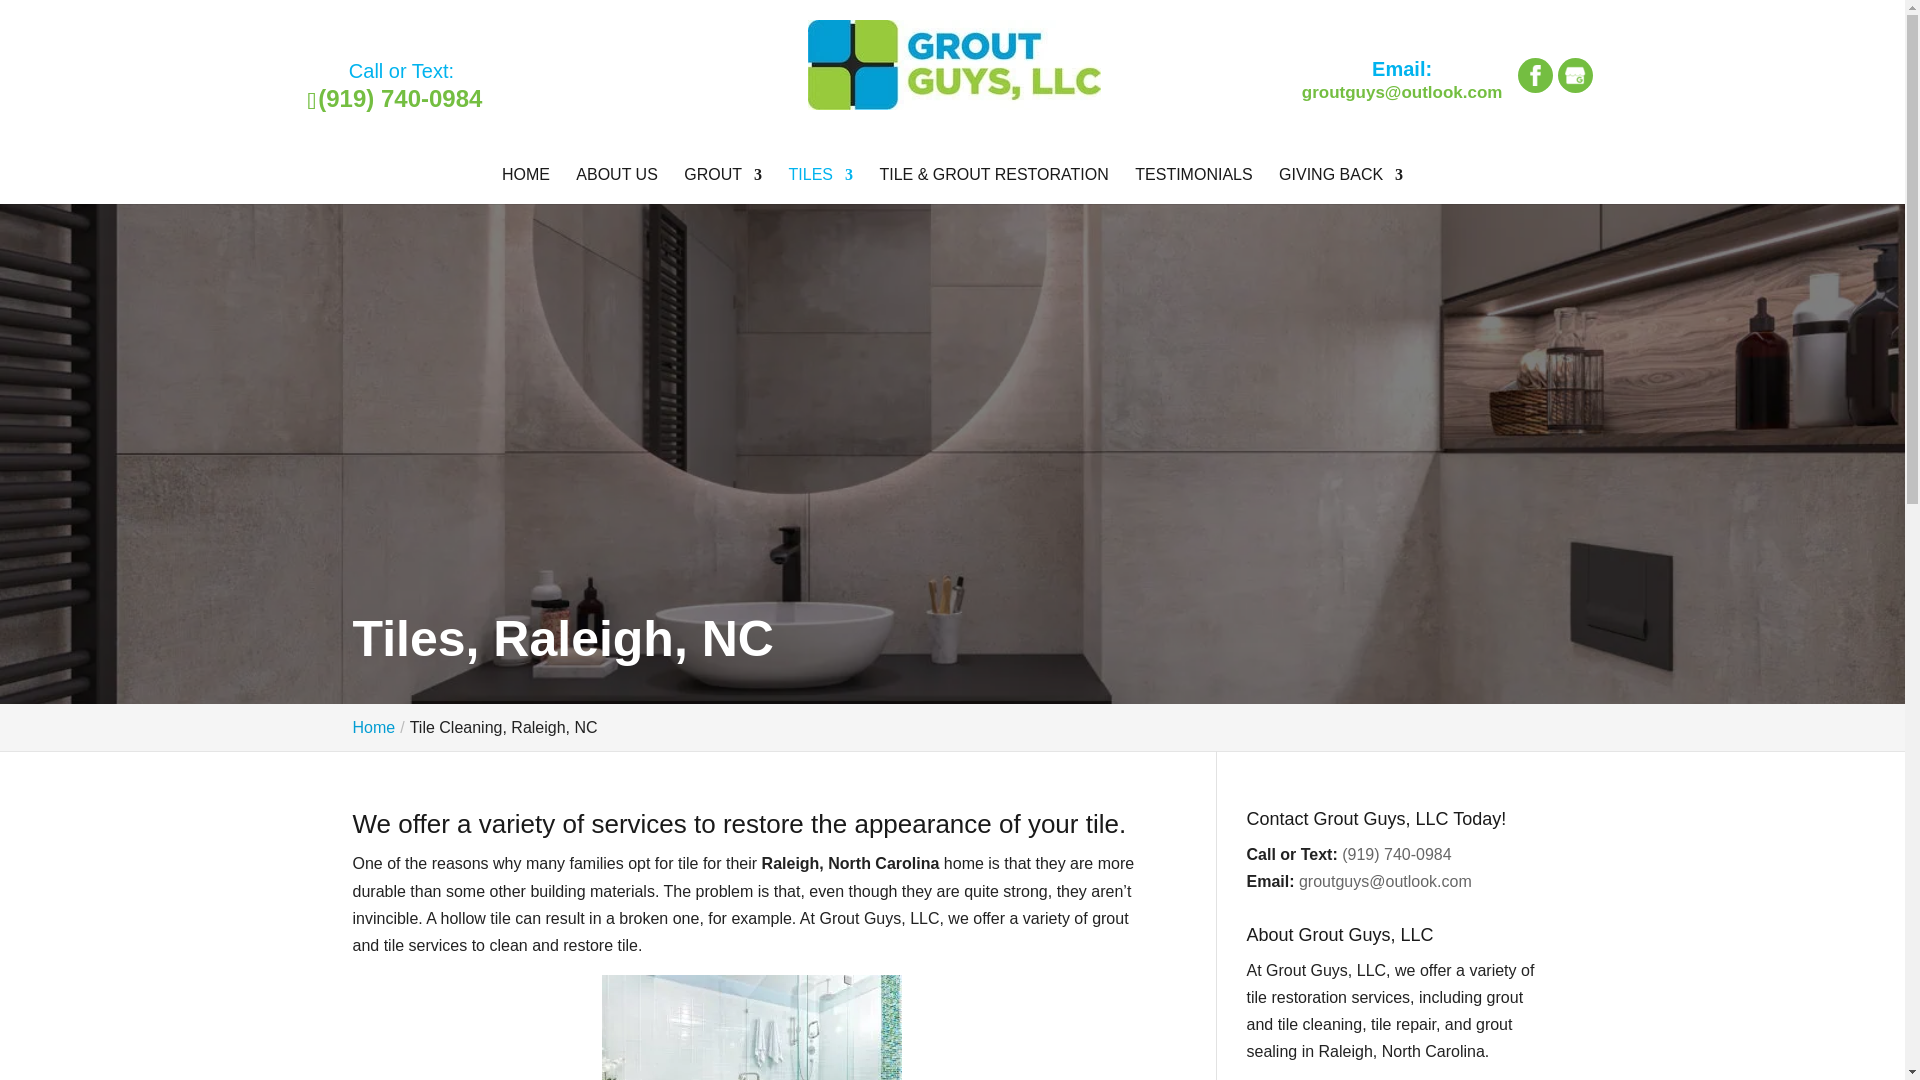 Image resolution: width=1920 pixels, height=1080 pixels. I want to click on TESTIMONIALS, so click(1192, 186).